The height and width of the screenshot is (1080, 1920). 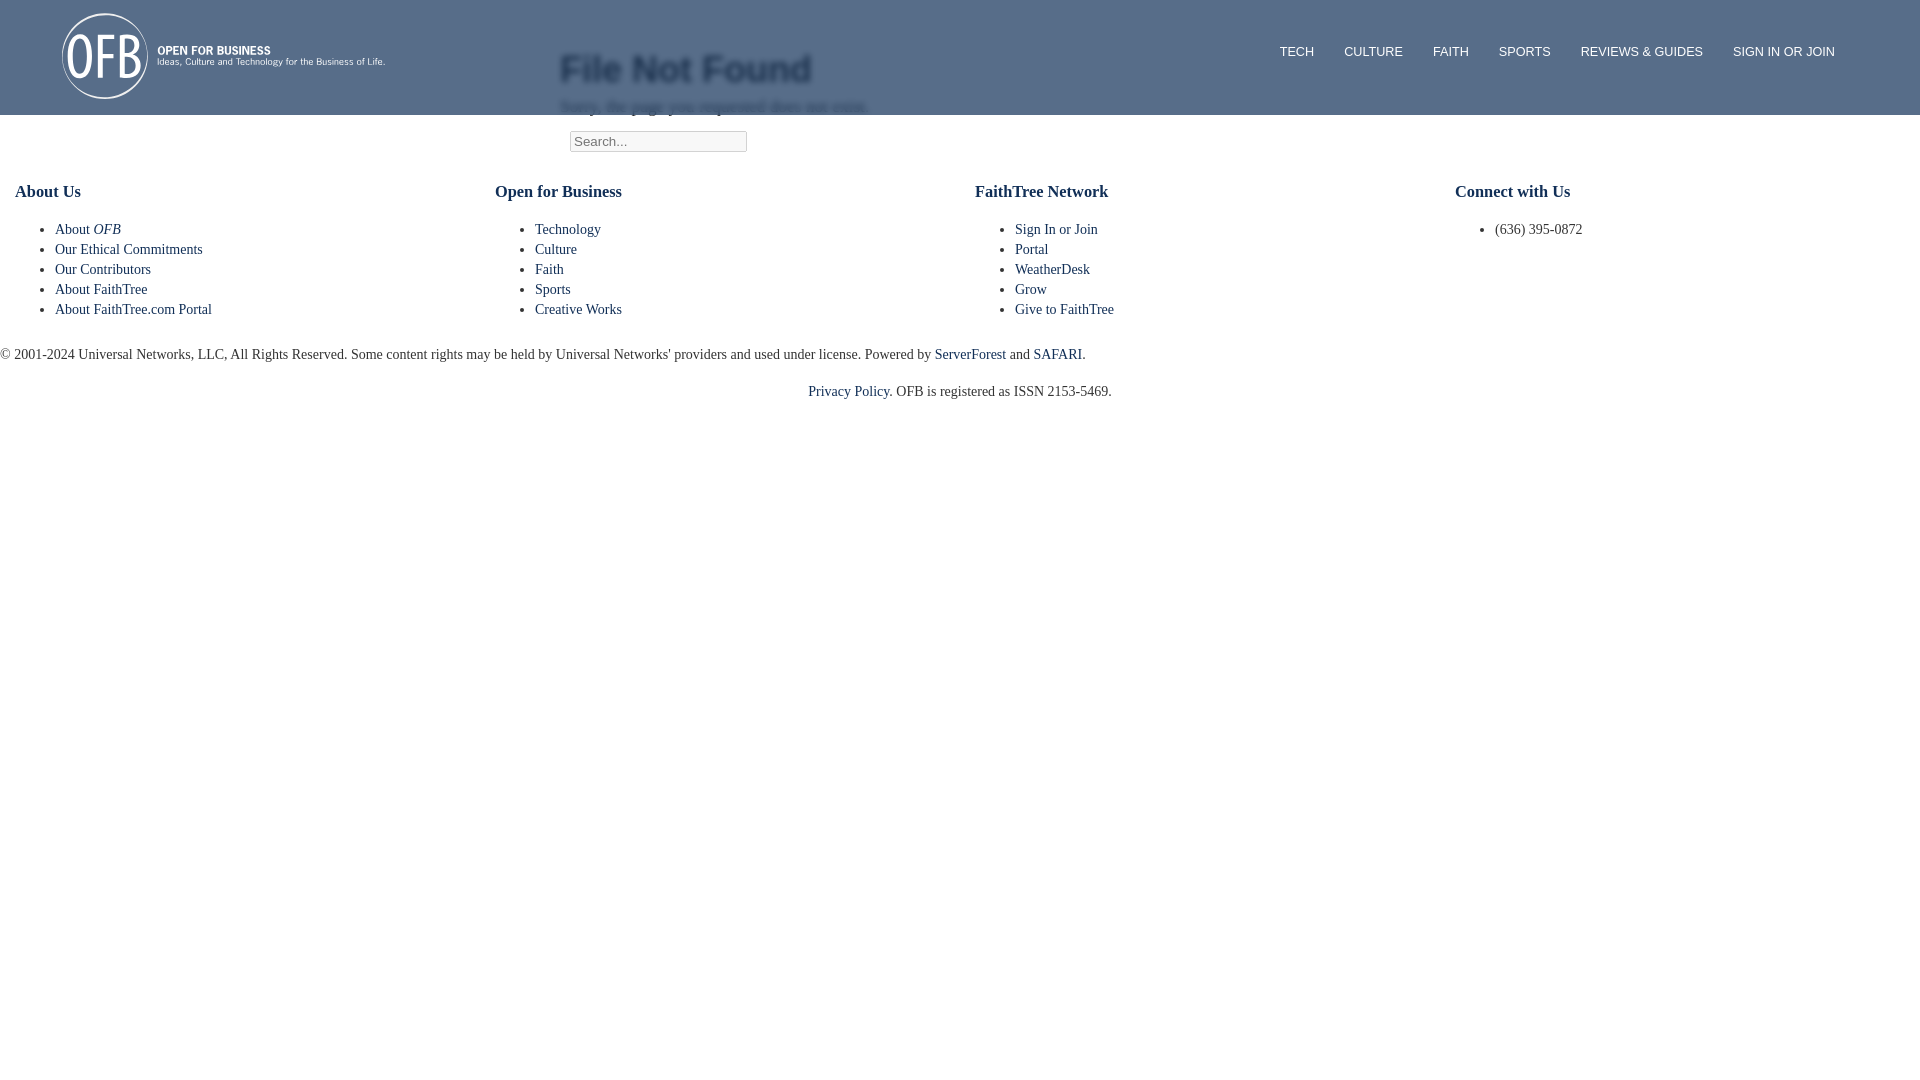 I want to click on About FaithTree, so click(x=101, y=289).